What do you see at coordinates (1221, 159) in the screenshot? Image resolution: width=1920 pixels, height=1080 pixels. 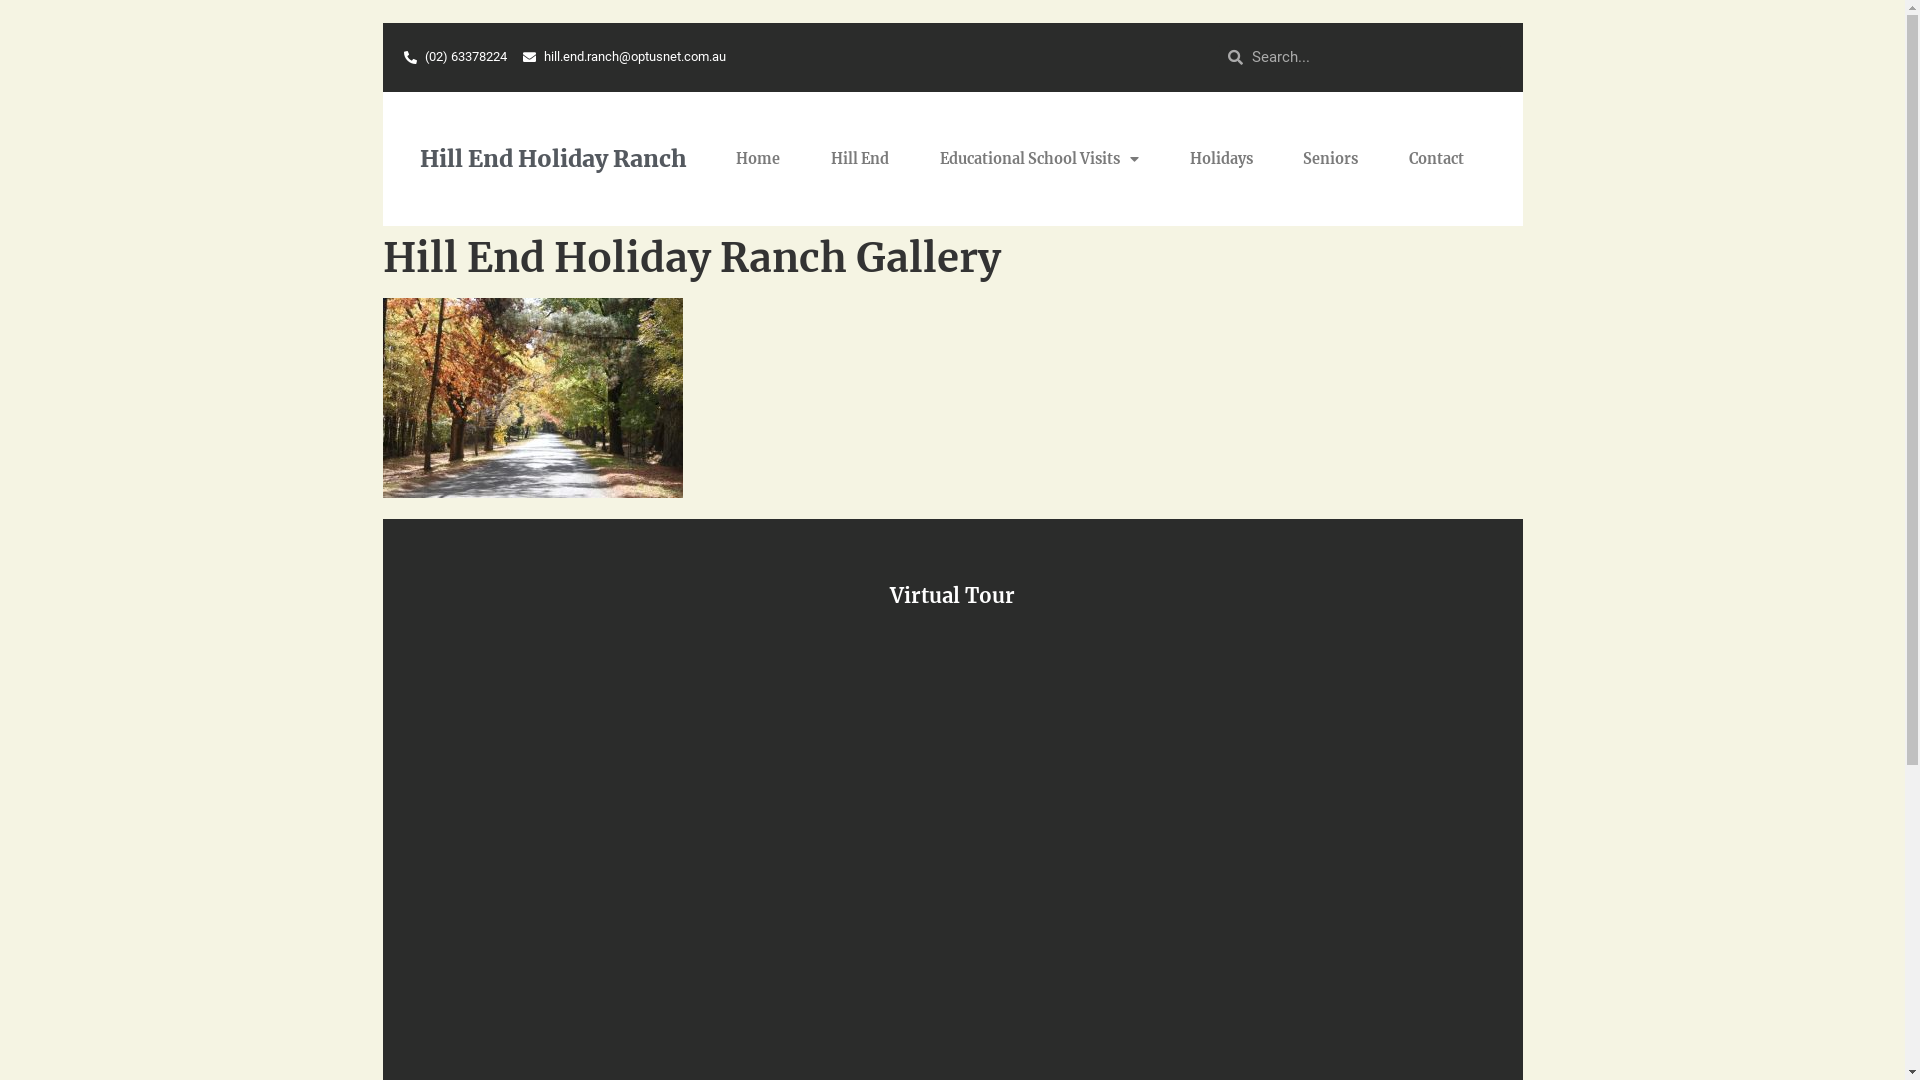 I see `Holidays` at bounding box center [1221, 159].